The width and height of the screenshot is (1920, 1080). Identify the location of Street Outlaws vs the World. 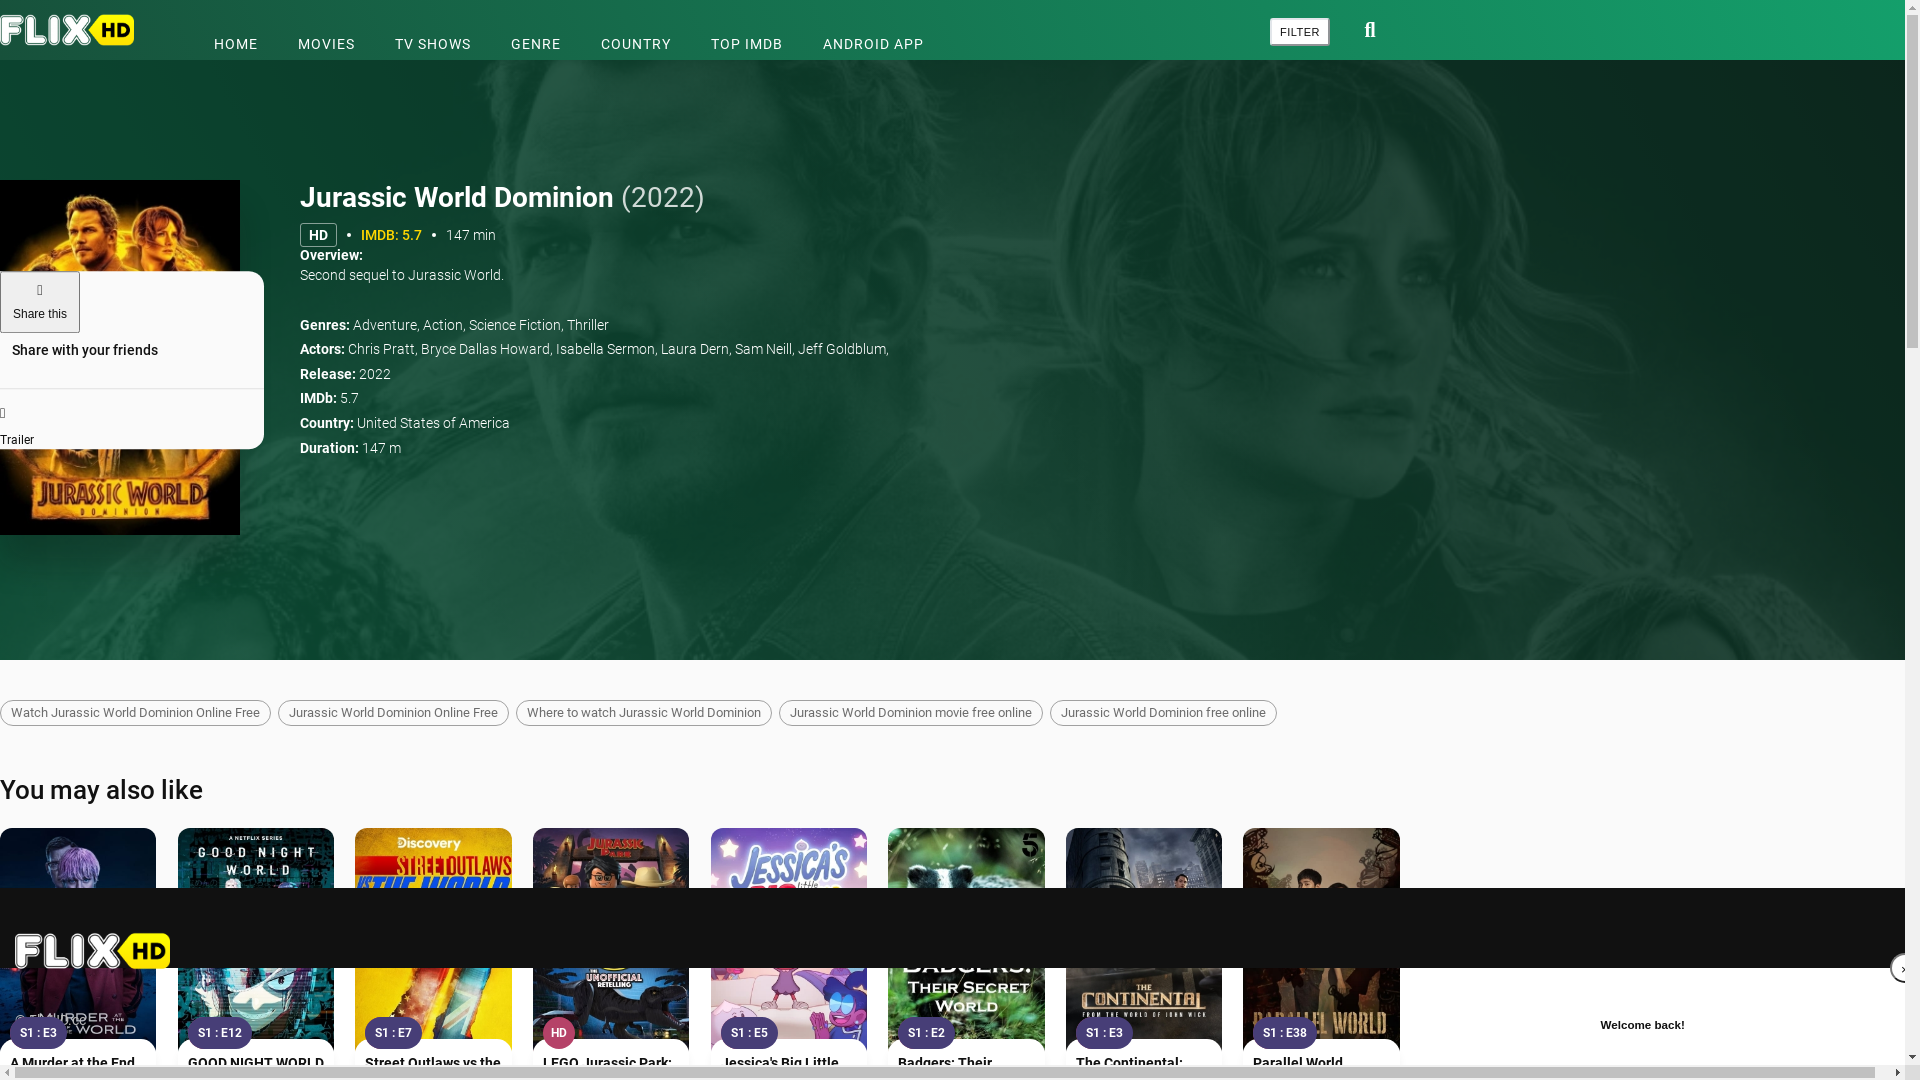
(433, 944).